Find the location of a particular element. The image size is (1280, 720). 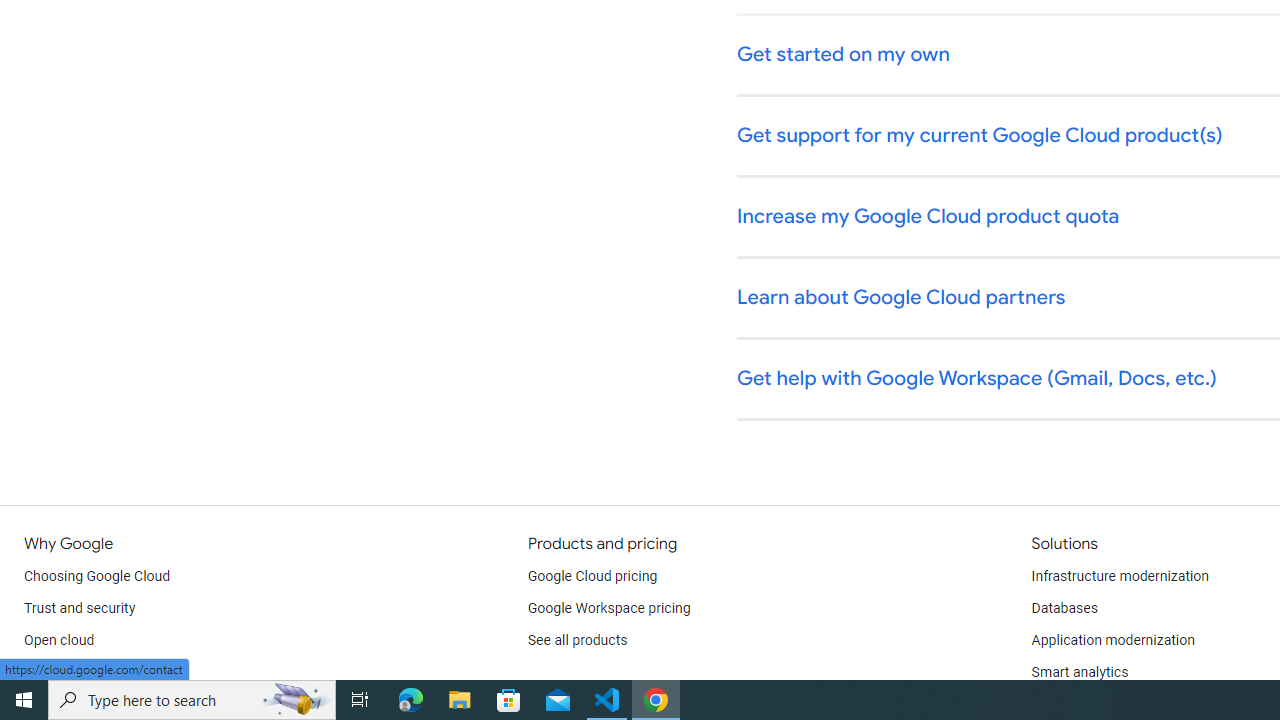

Infrastructure modernization is located at coordinates (1120, 576).